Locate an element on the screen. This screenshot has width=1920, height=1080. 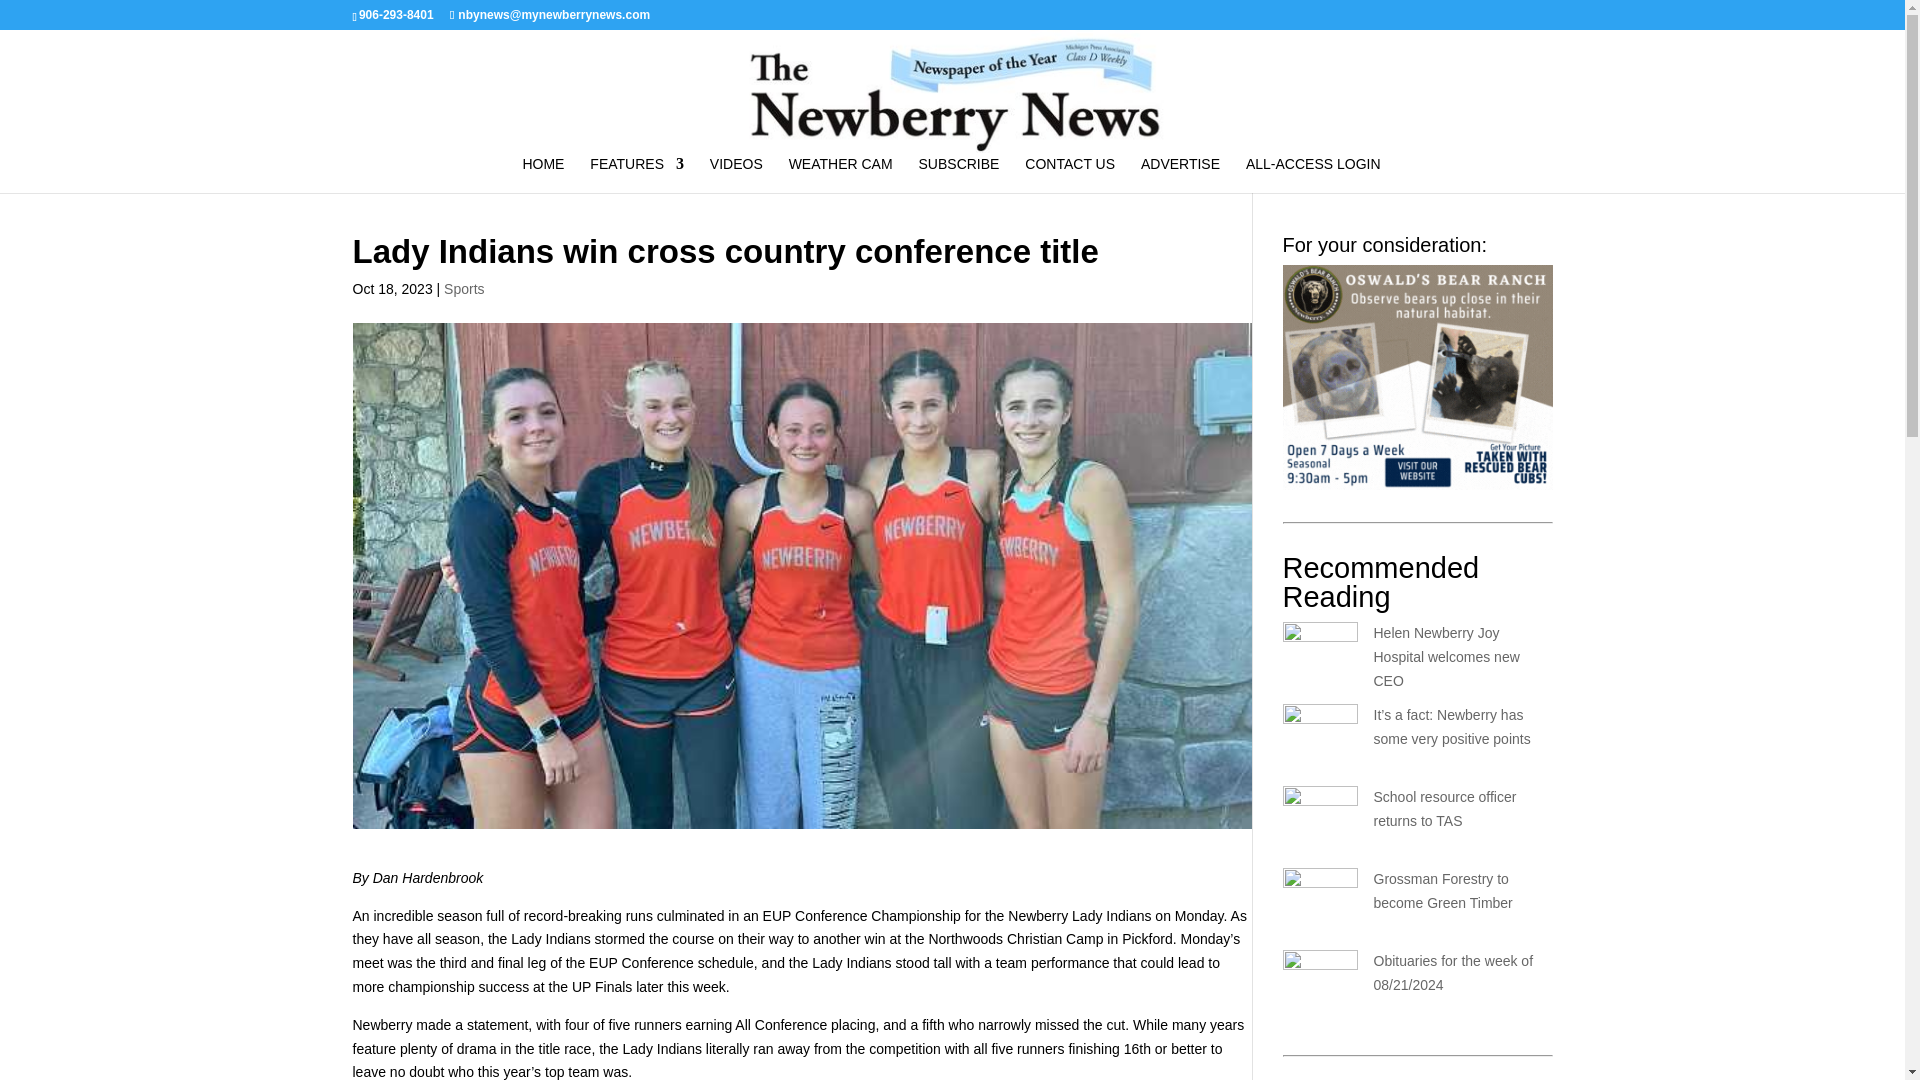
Sports is located at coordinates (463, 288).